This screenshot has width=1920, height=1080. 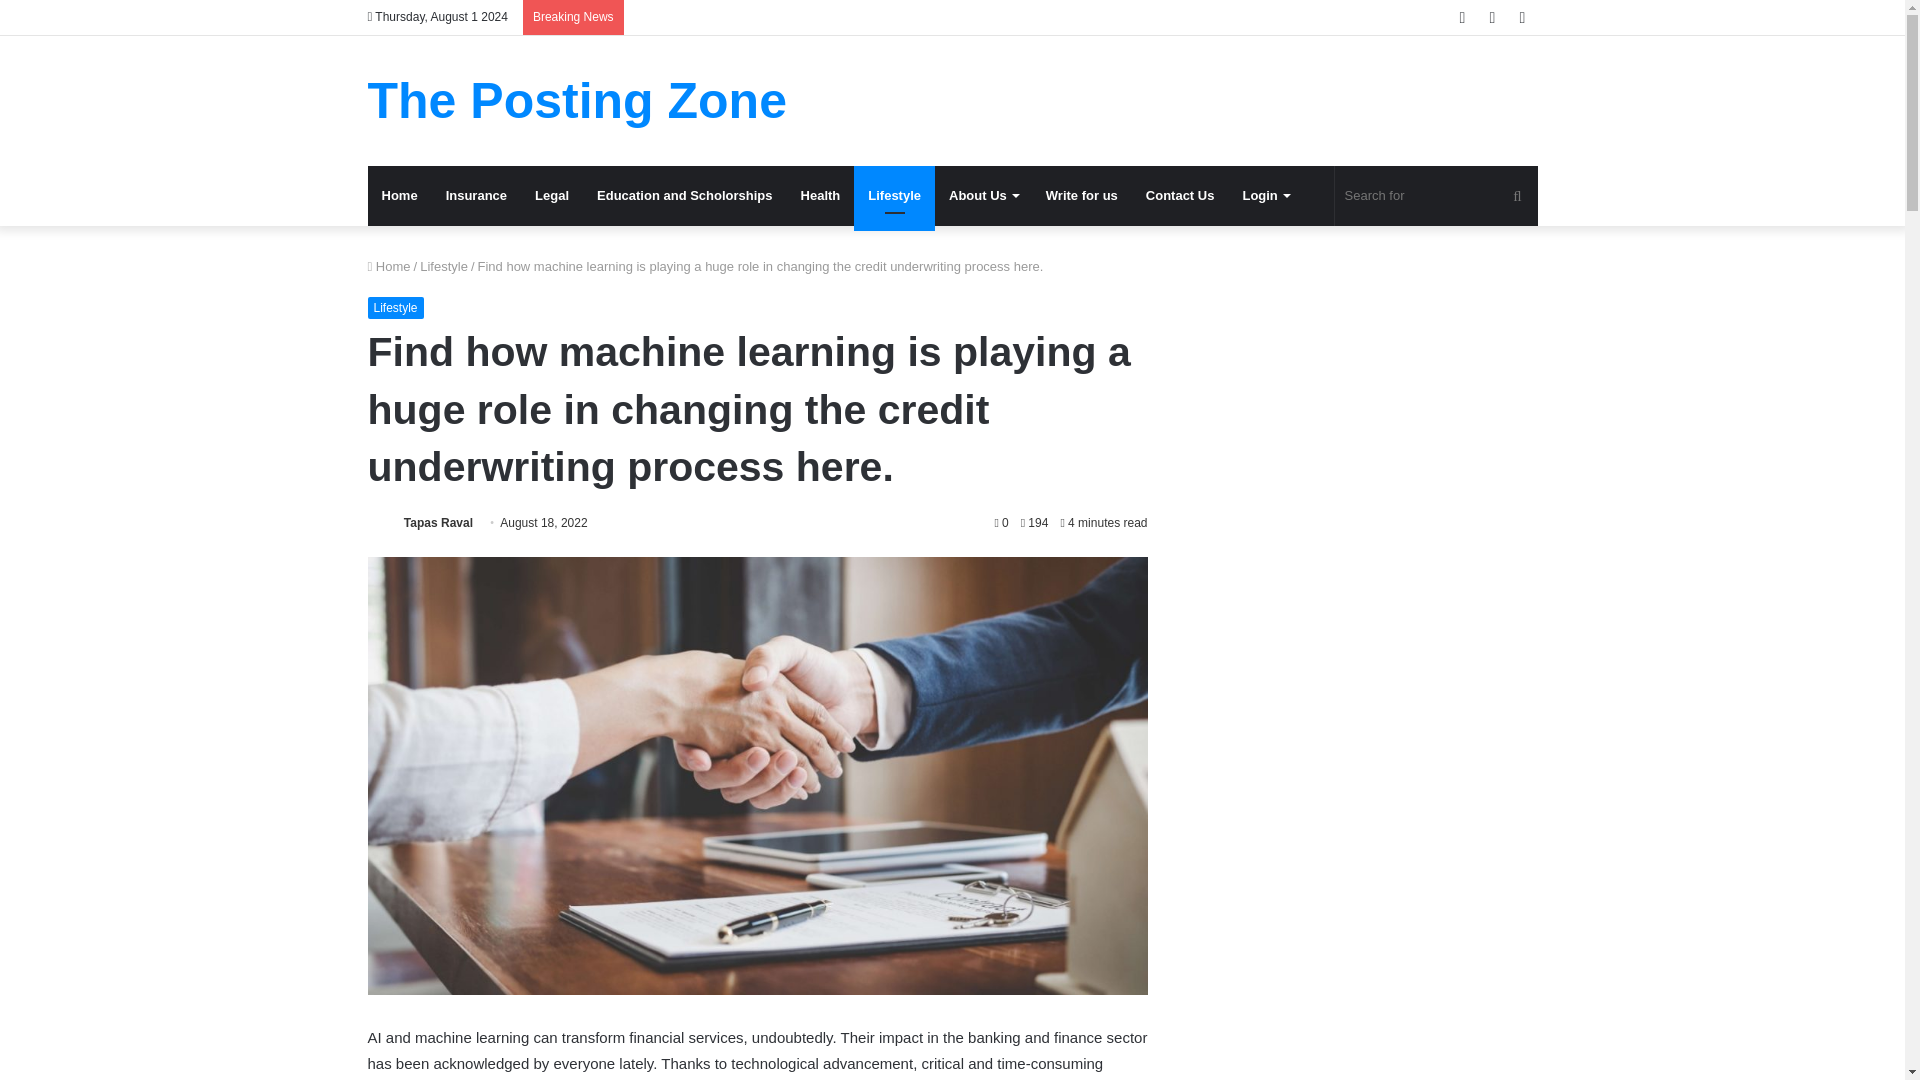 What do you see at coordinates (552, 196) in the screenshot?
I see `Legal` at bounding box center [552, 196].